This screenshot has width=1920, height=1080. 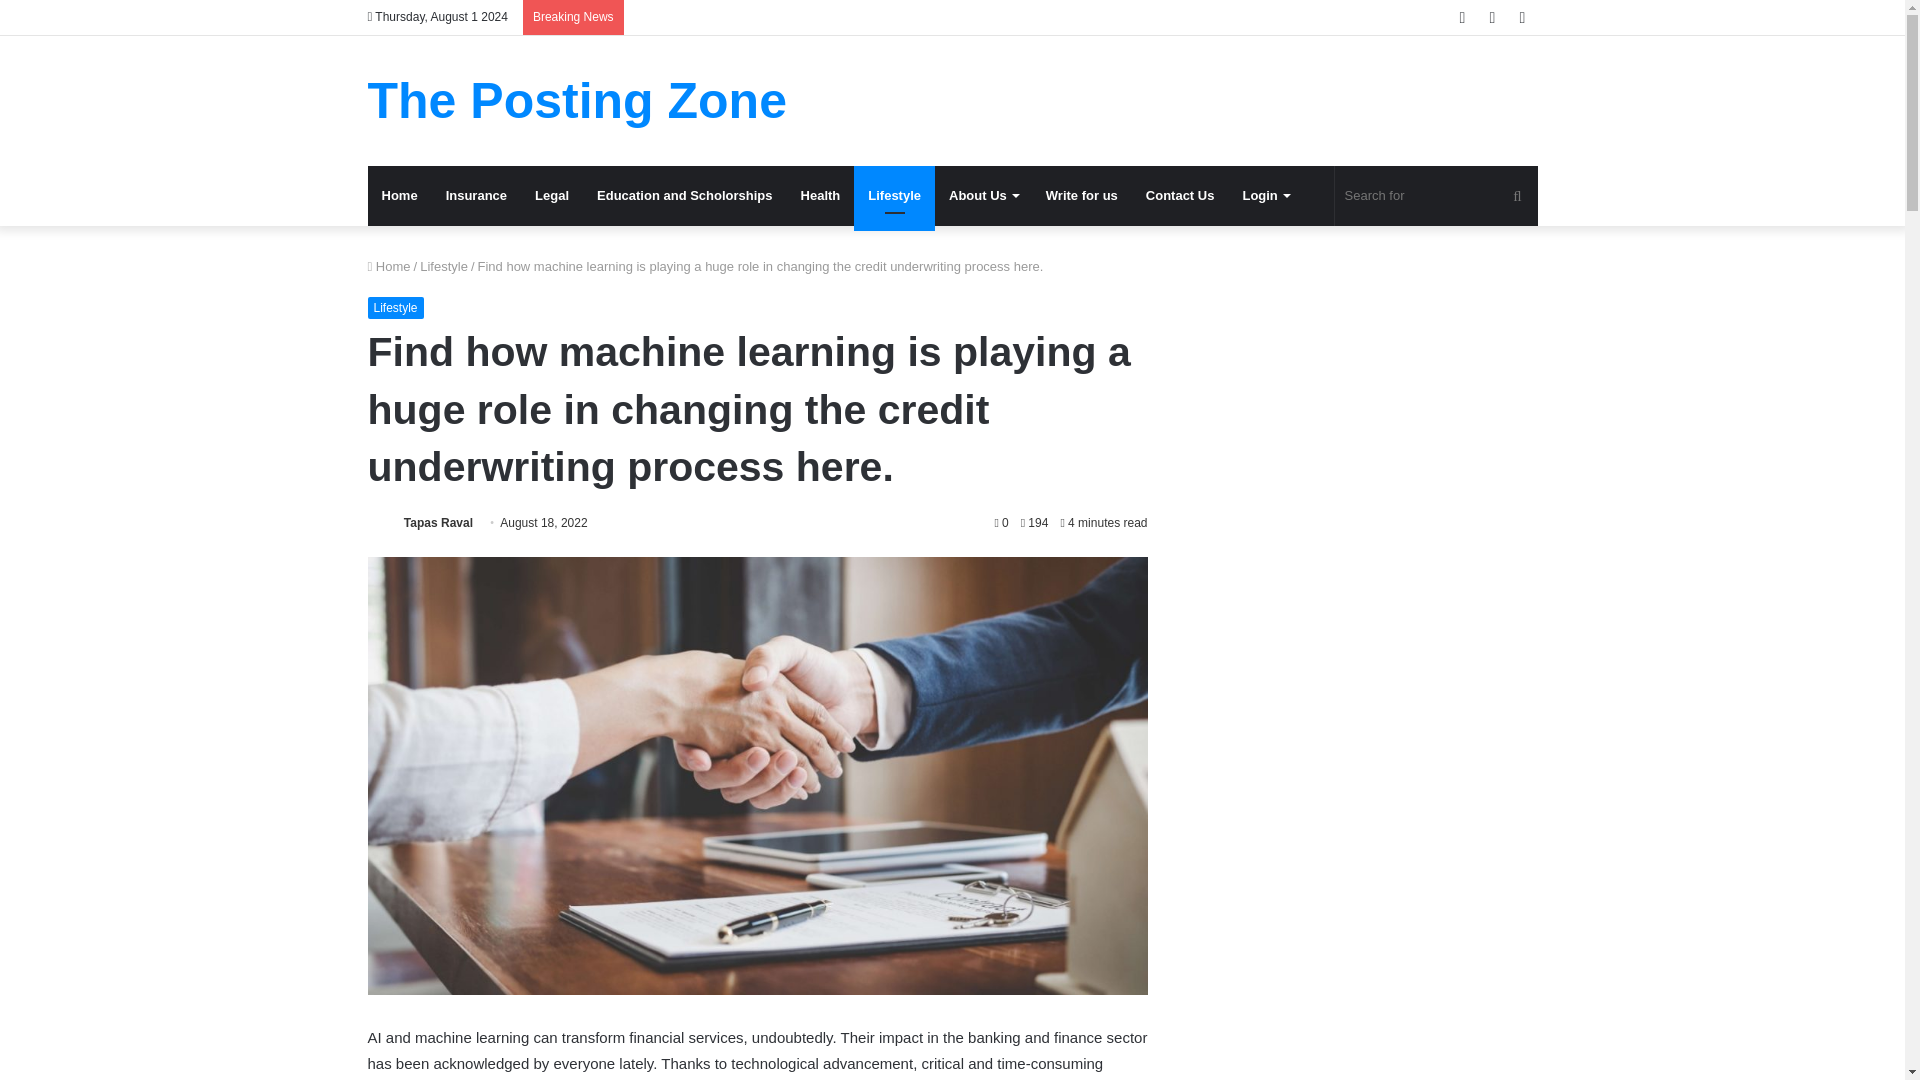 What do you see at coordinates (552, 196) in the screenshot?
I see `Legal` at bounding box center [552, 196].